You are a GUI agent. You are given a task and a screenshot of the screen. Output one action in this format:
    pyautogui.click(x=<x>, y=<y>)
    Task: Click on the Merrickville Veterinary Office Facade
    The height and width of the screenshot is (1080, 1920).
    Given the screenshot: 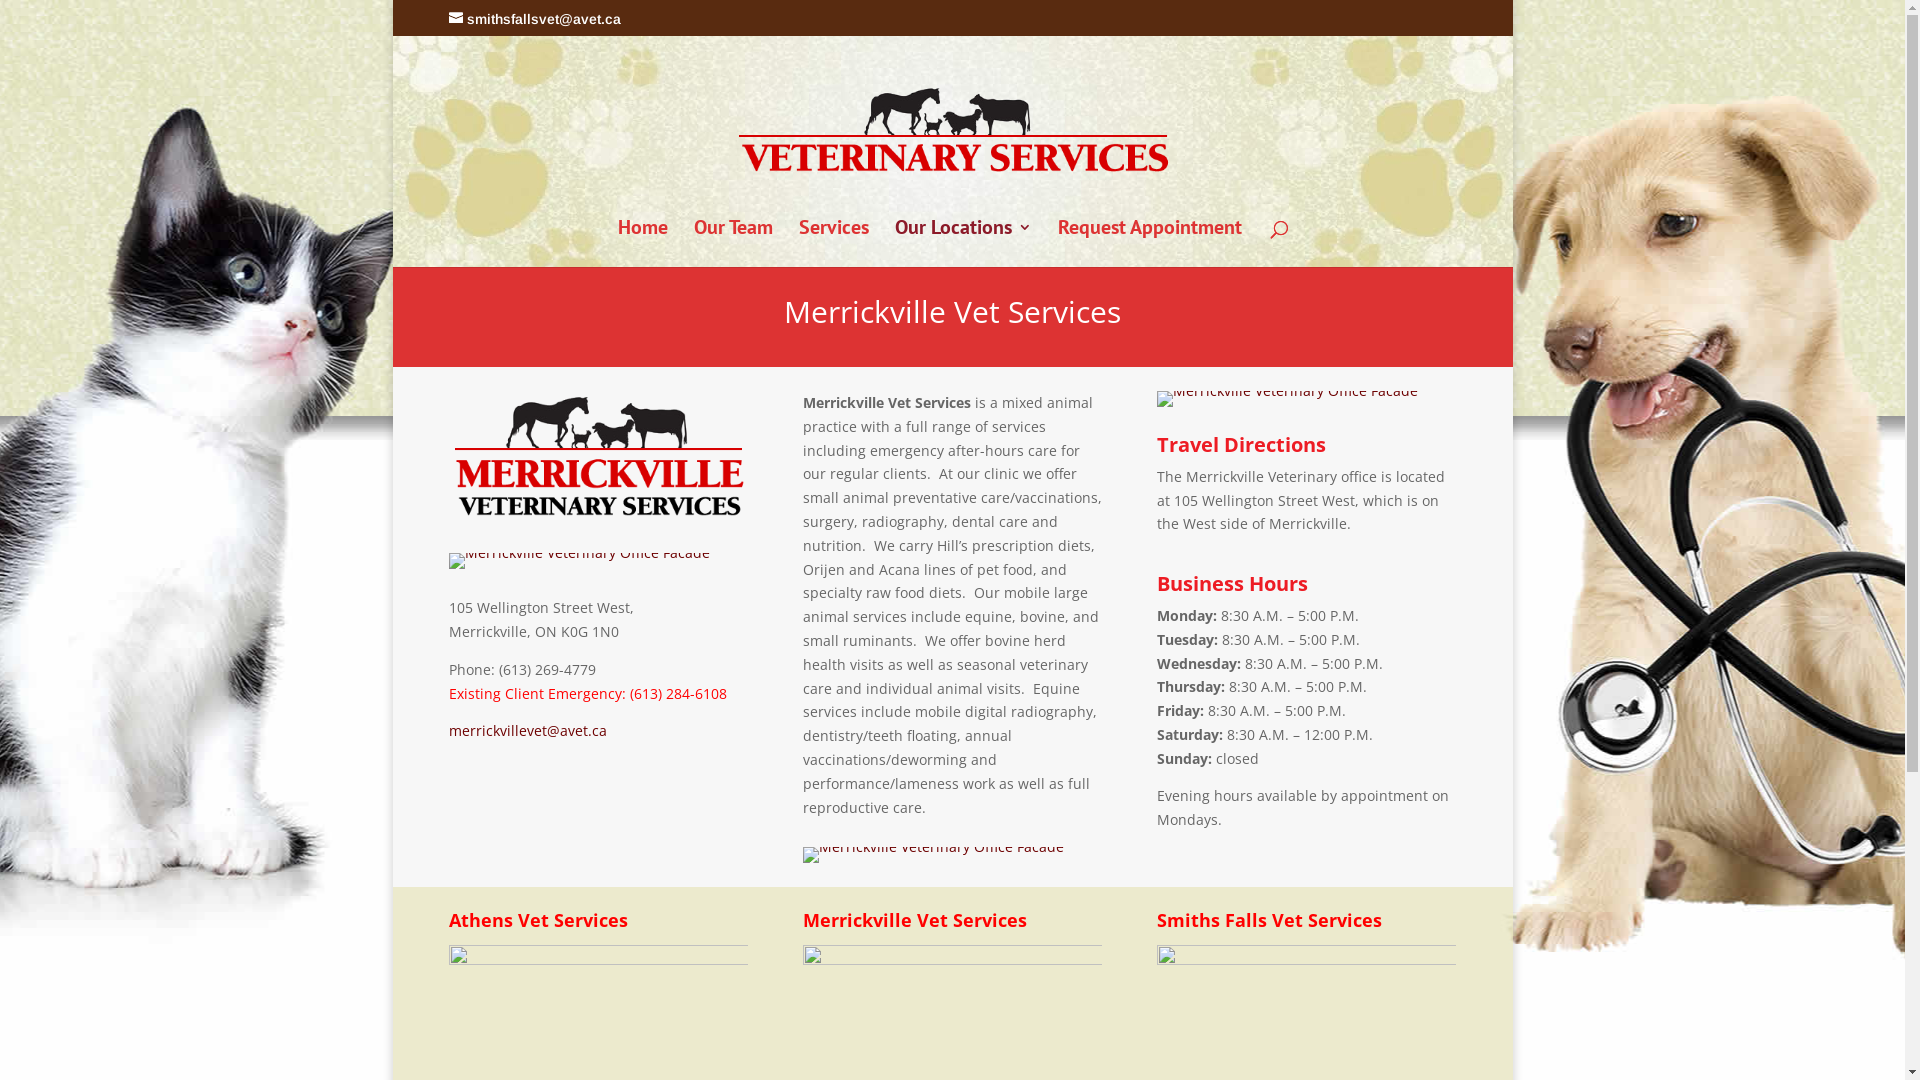 What is the action you would take?
    pyautogui.click(x=578, y=552)
    